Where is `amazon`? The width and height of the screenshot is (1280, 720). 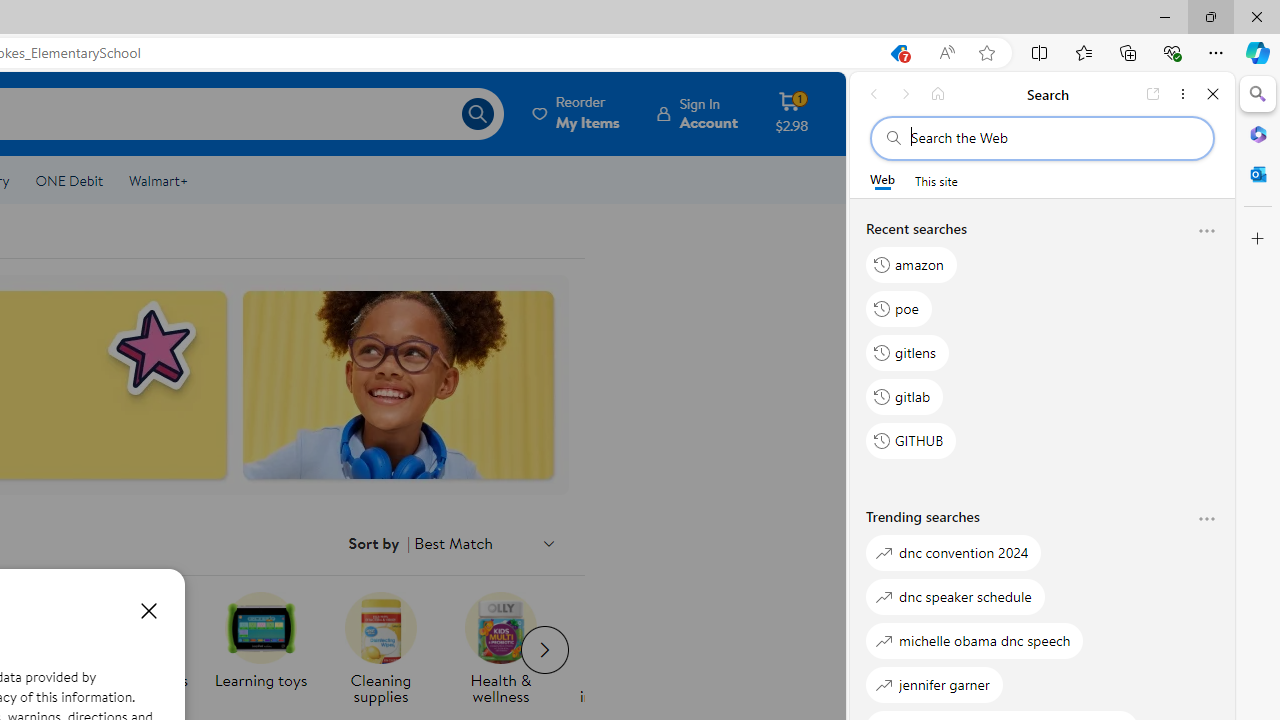
amazon is located at coordinates (912, 264).